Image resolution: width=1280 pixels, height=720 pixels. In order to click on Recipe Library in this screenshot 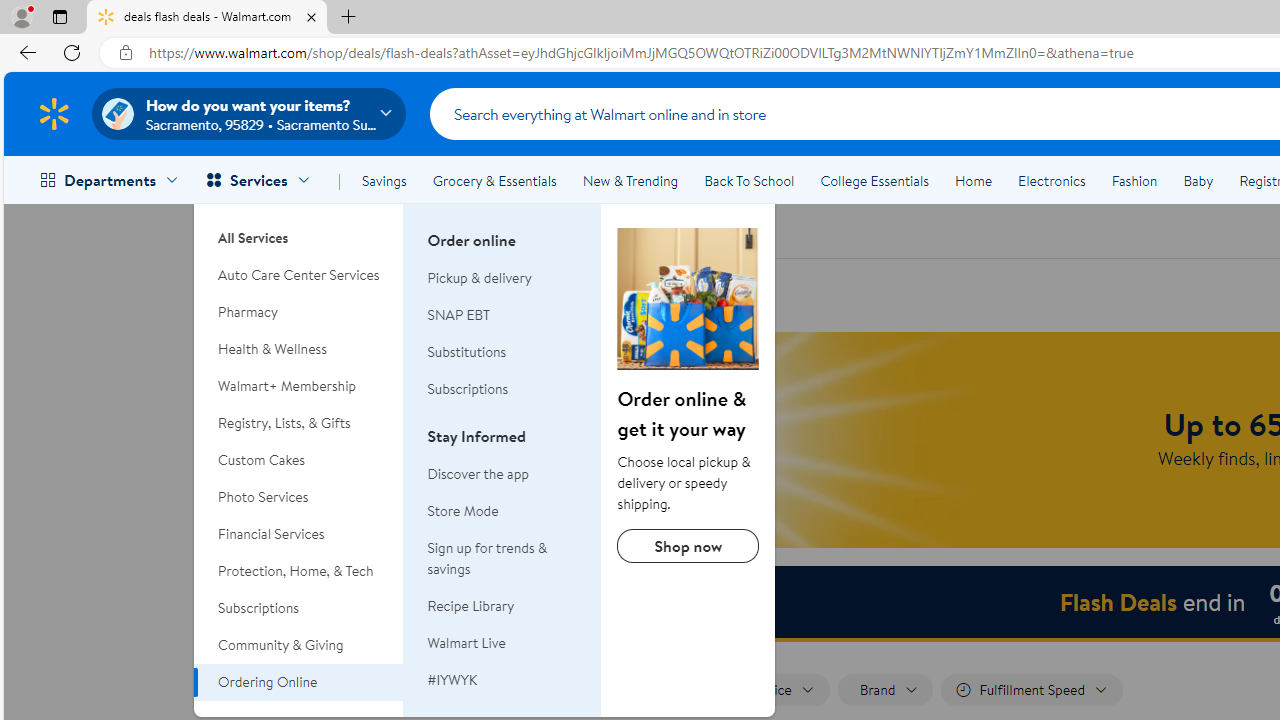, I will do `click(502, 606)`.